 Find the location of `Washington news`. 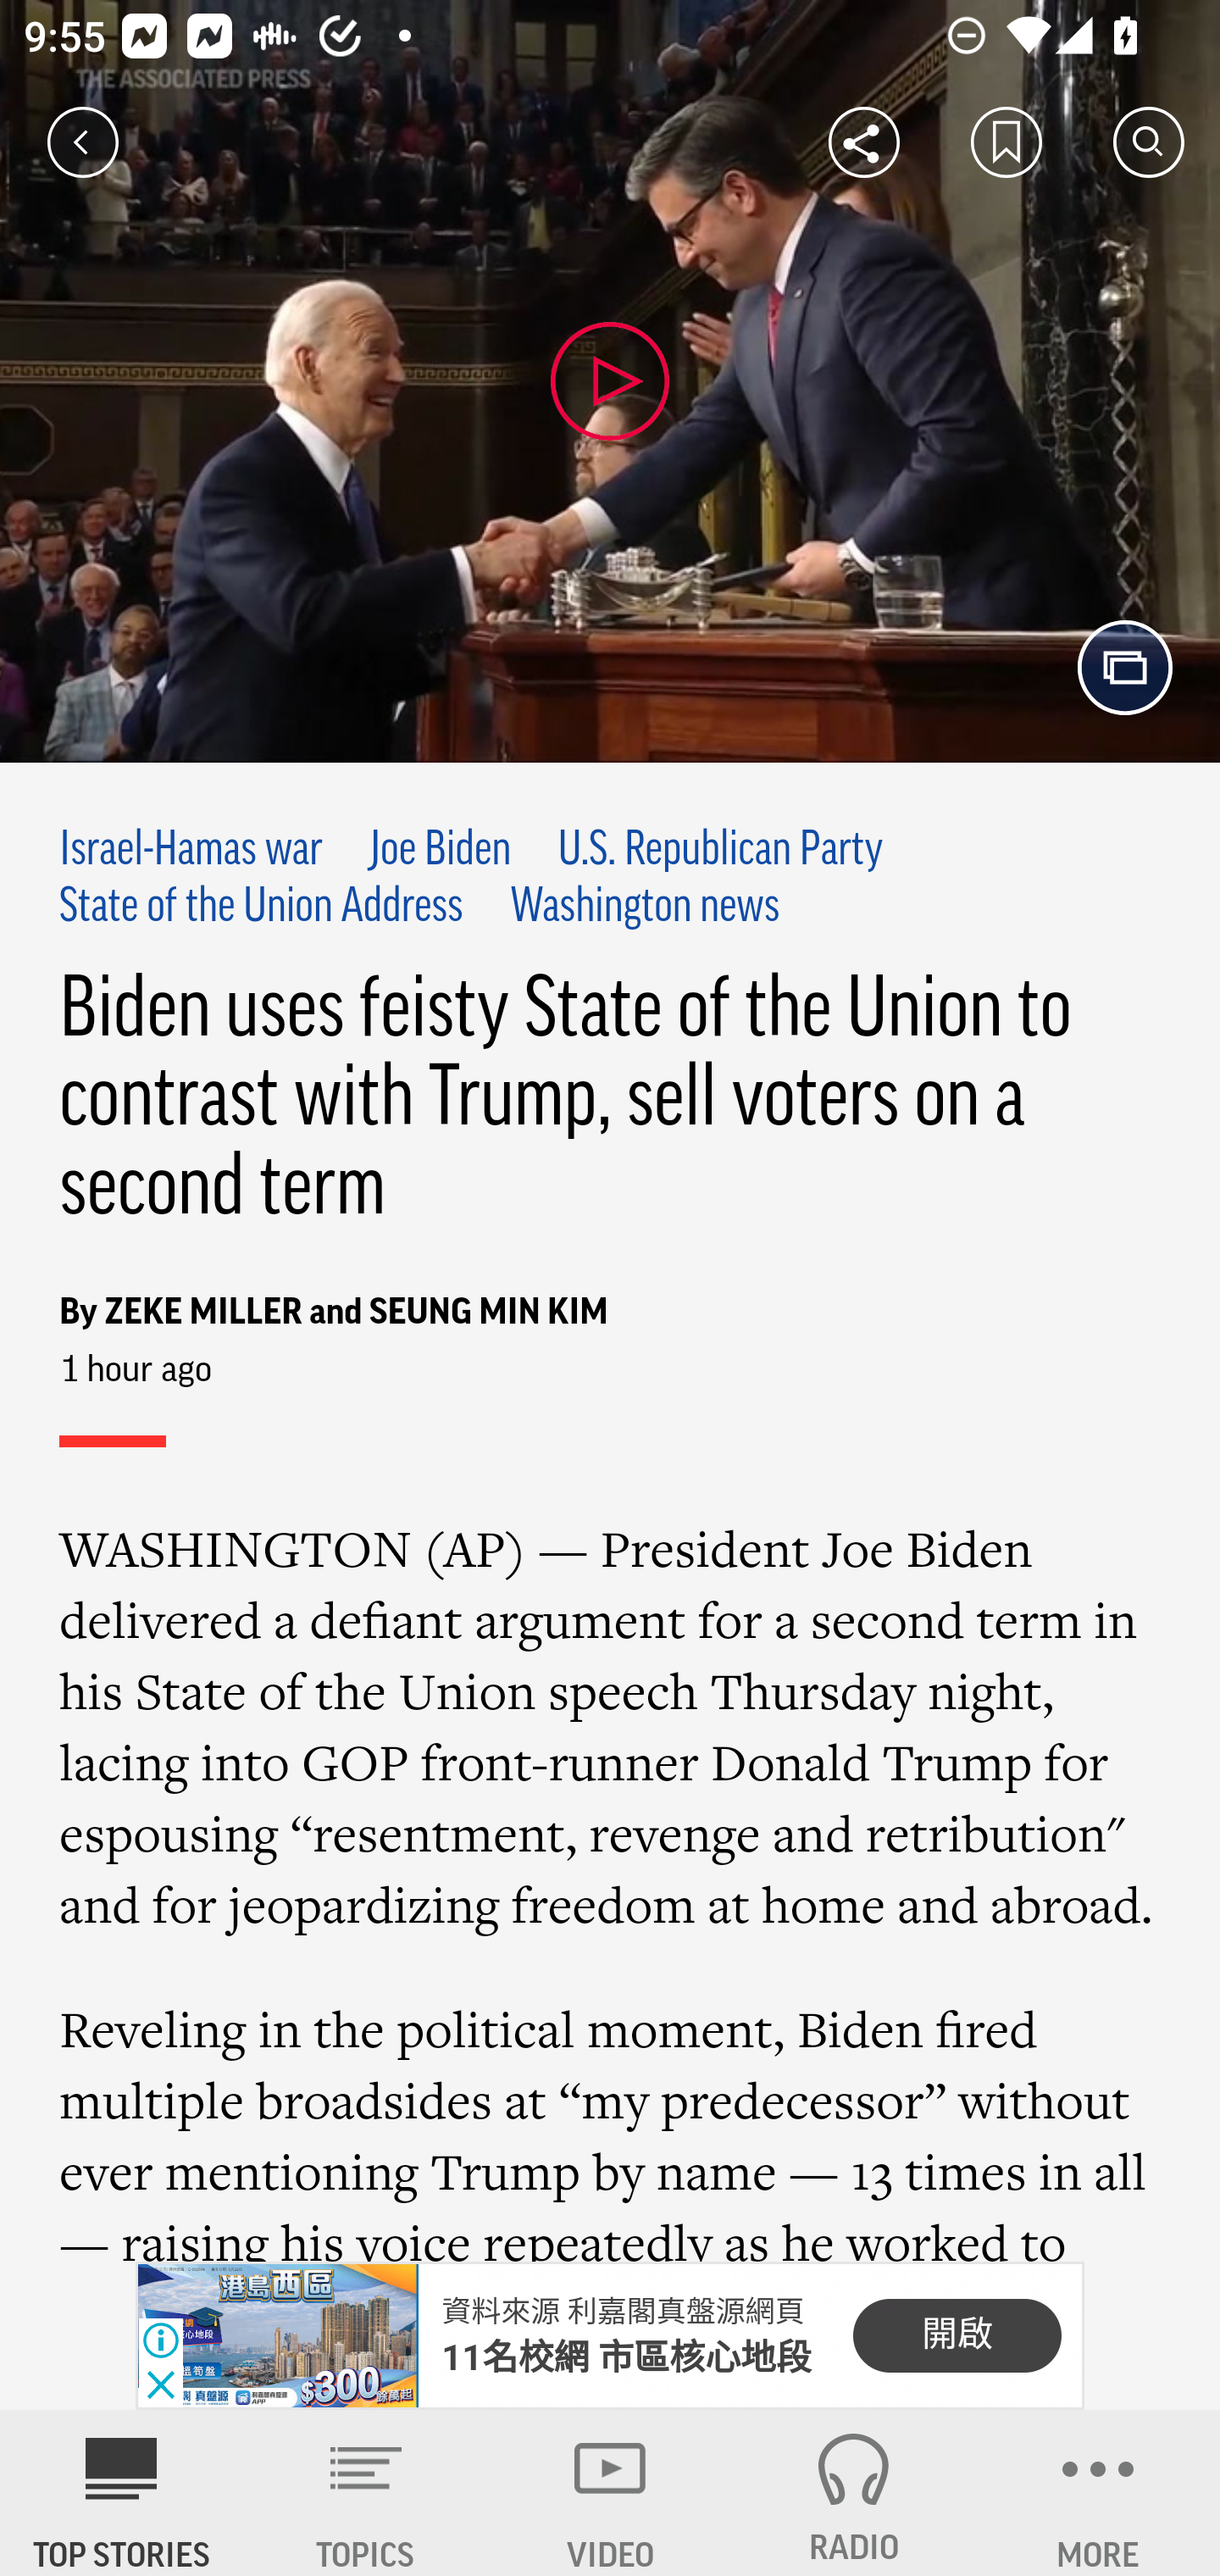

Washington news is located at coordinates (646, 908).